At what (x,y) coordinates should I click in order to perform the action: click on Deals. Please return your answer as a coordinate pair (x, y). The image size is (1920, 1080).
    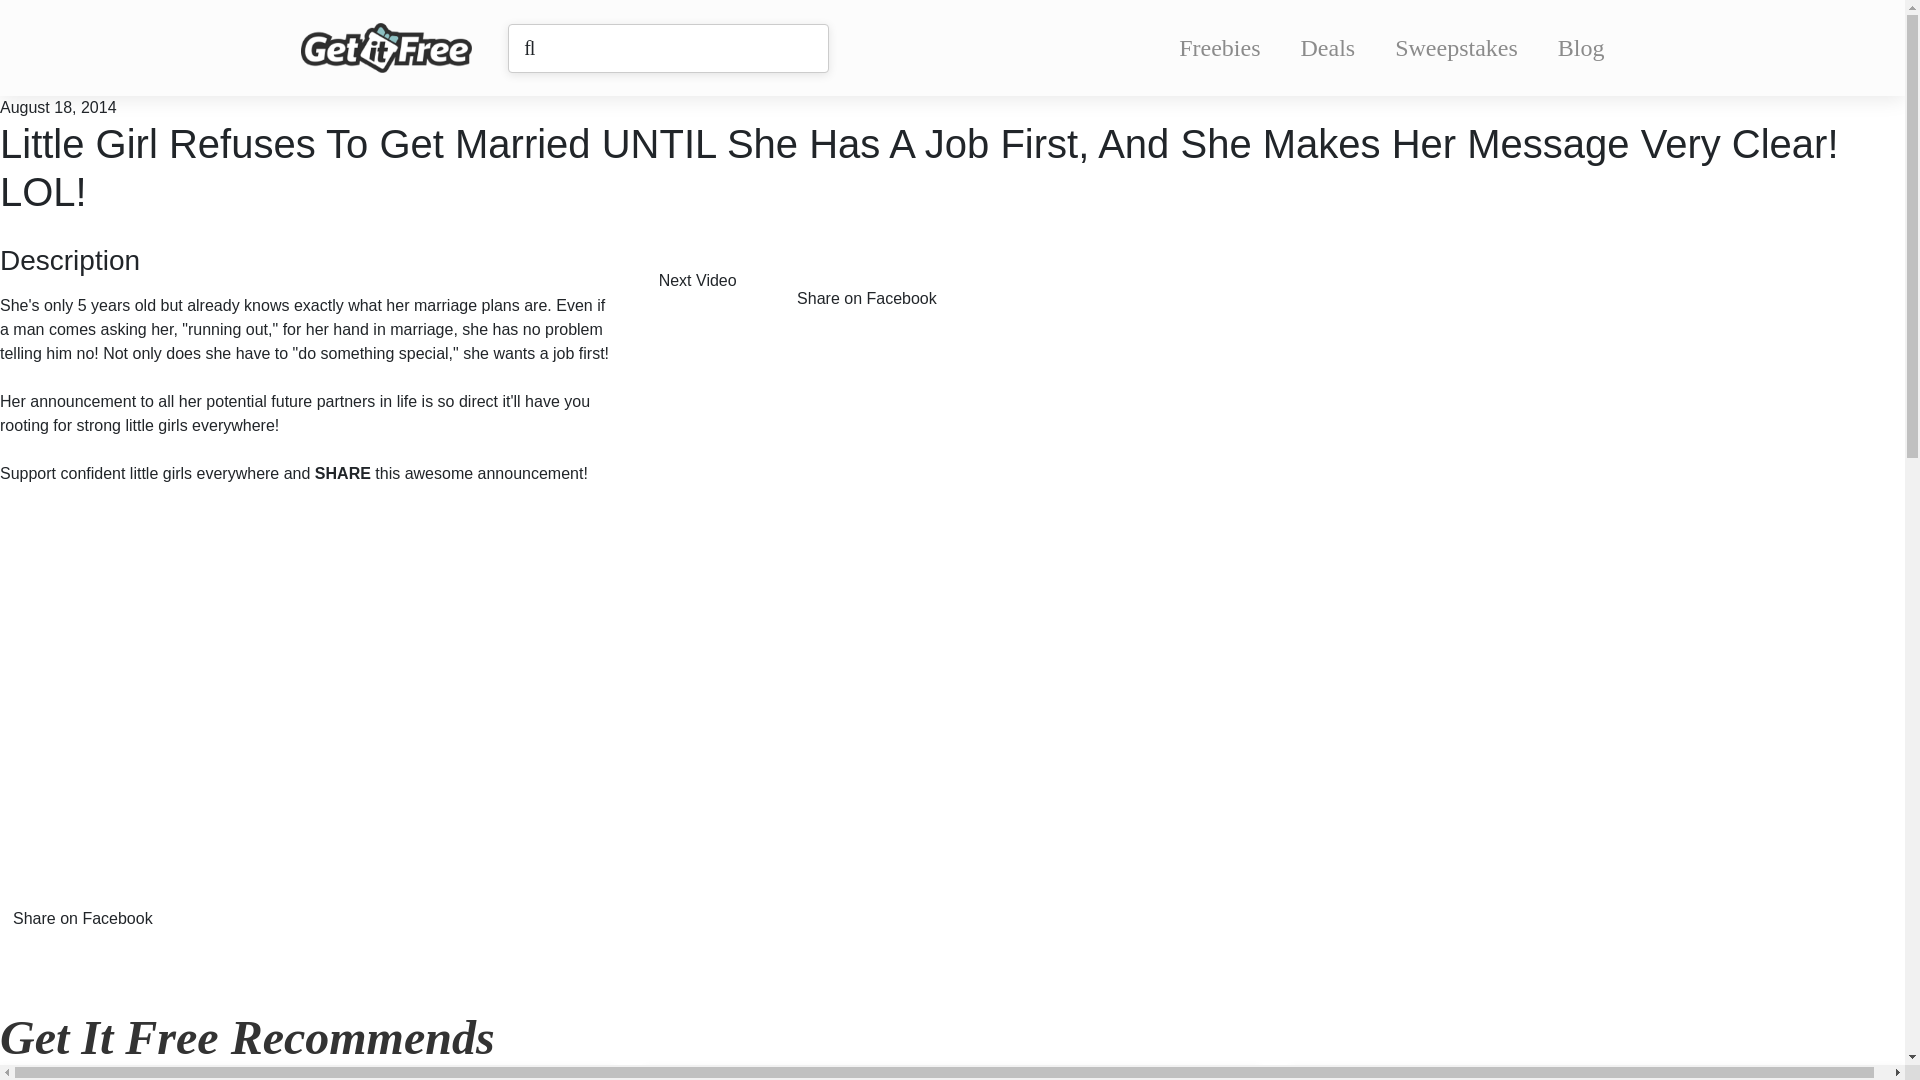
    Looking at the image, I should click on (1328, 47).